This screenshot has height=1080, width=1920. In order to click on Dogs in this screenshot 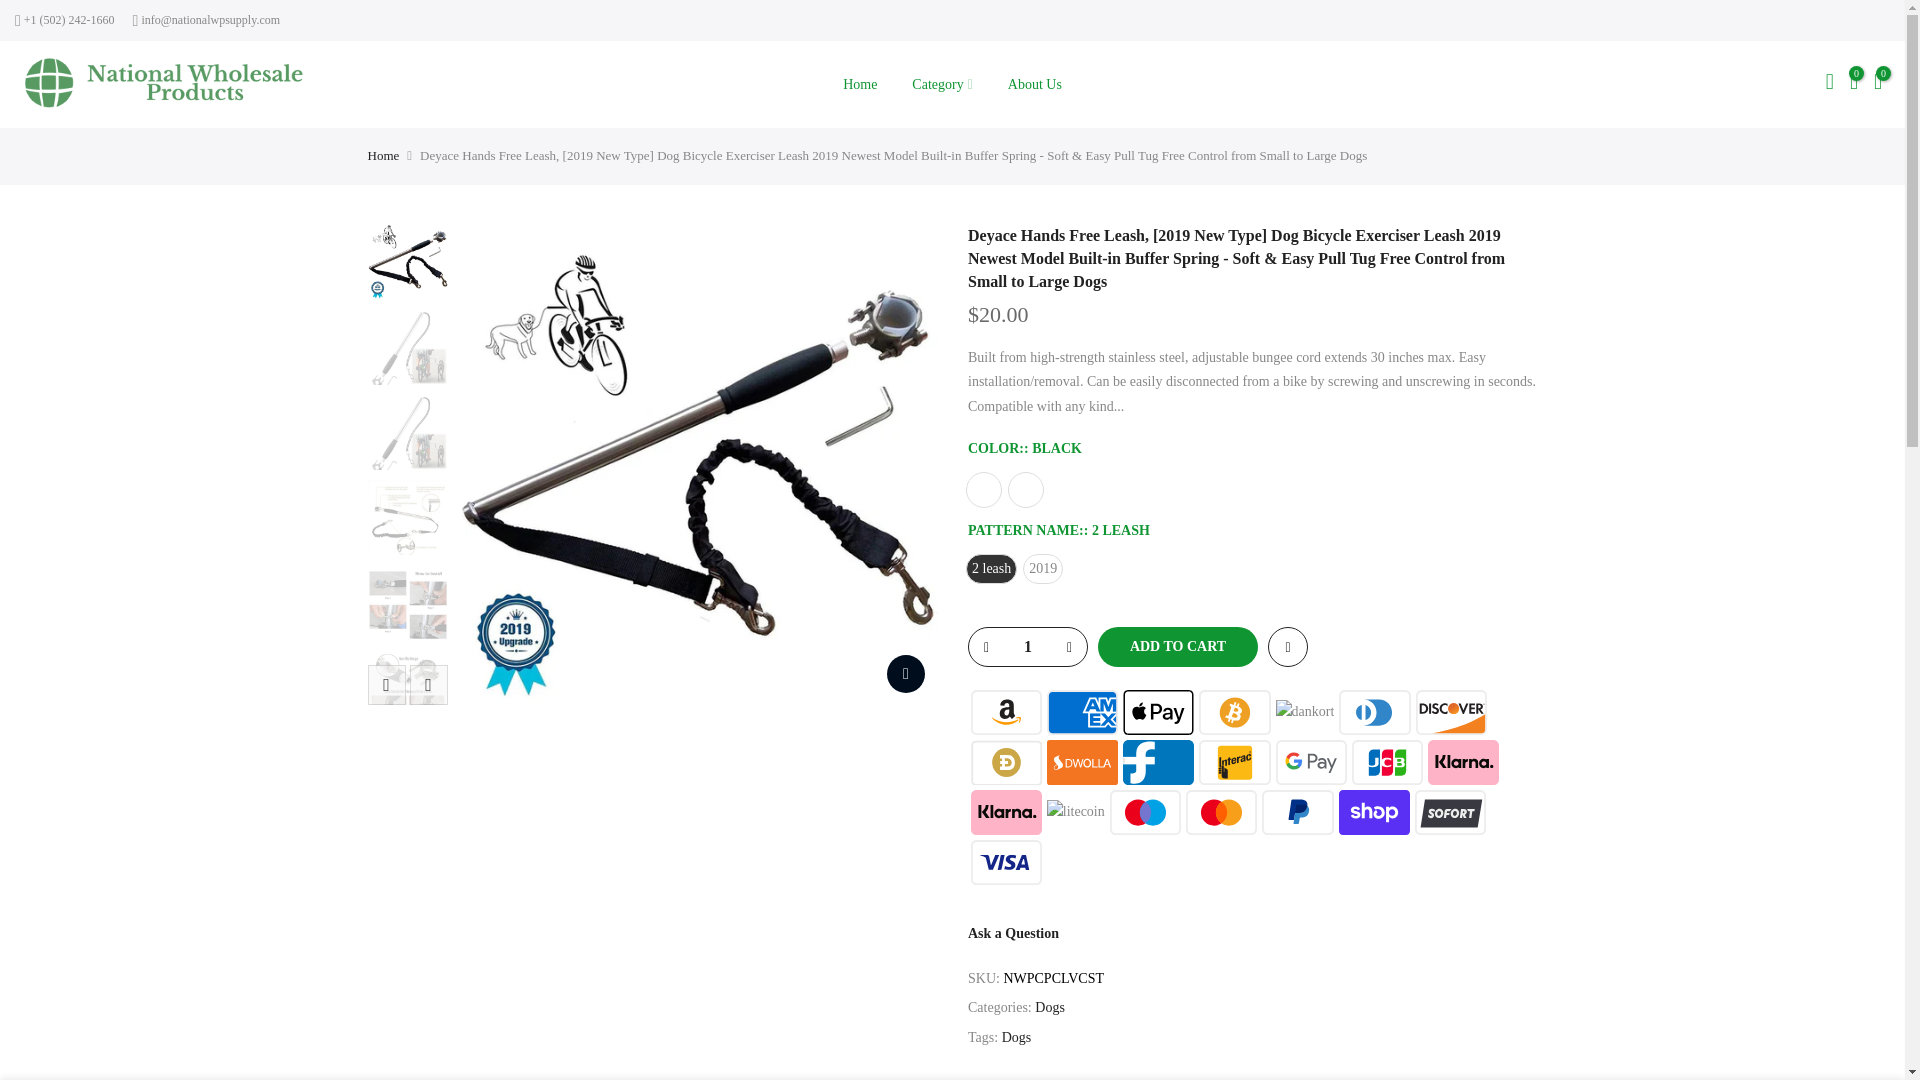, I will do `click(1016, 1038)`.